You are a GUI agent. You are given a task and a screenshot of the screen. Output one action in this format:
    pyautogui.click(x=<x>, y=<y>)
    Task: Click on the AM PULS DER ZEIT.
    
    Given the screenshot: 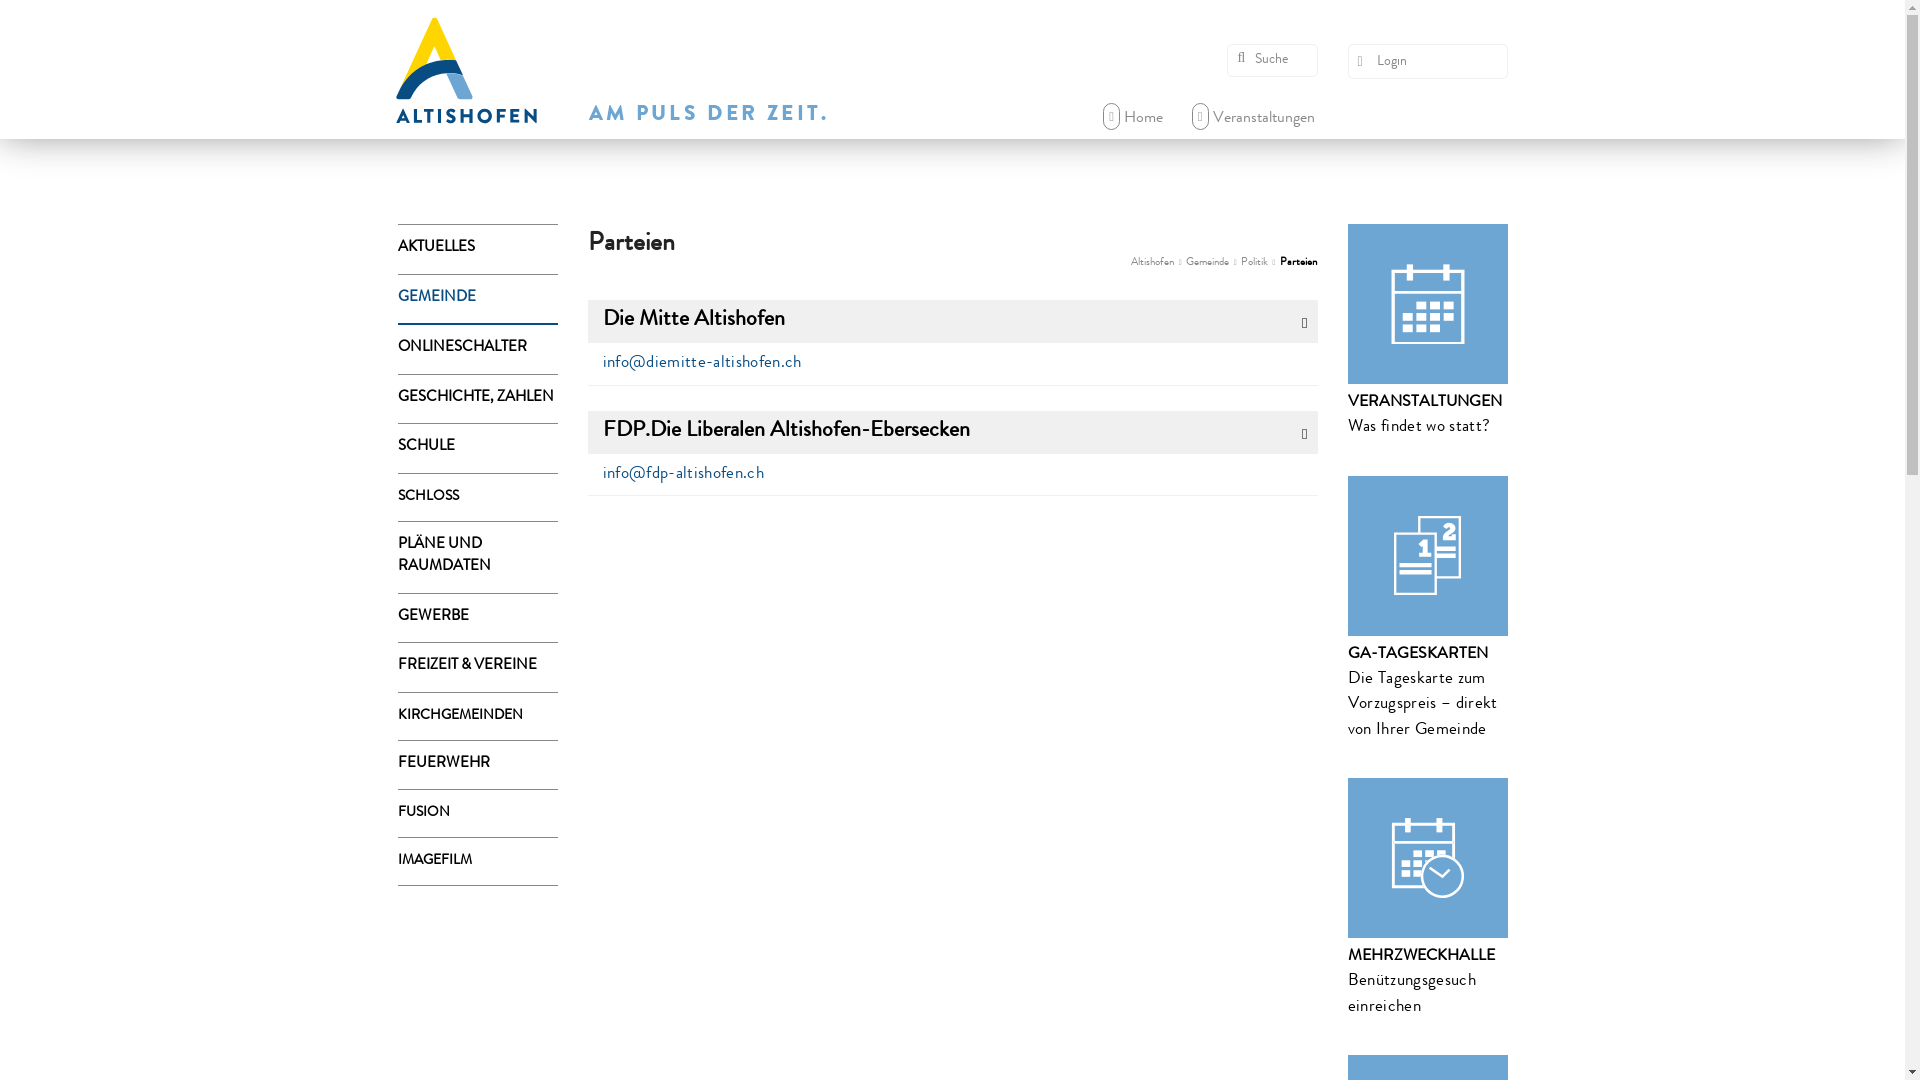 What is the action you would take?
    pyautogui.click(x=708, y=116)
    